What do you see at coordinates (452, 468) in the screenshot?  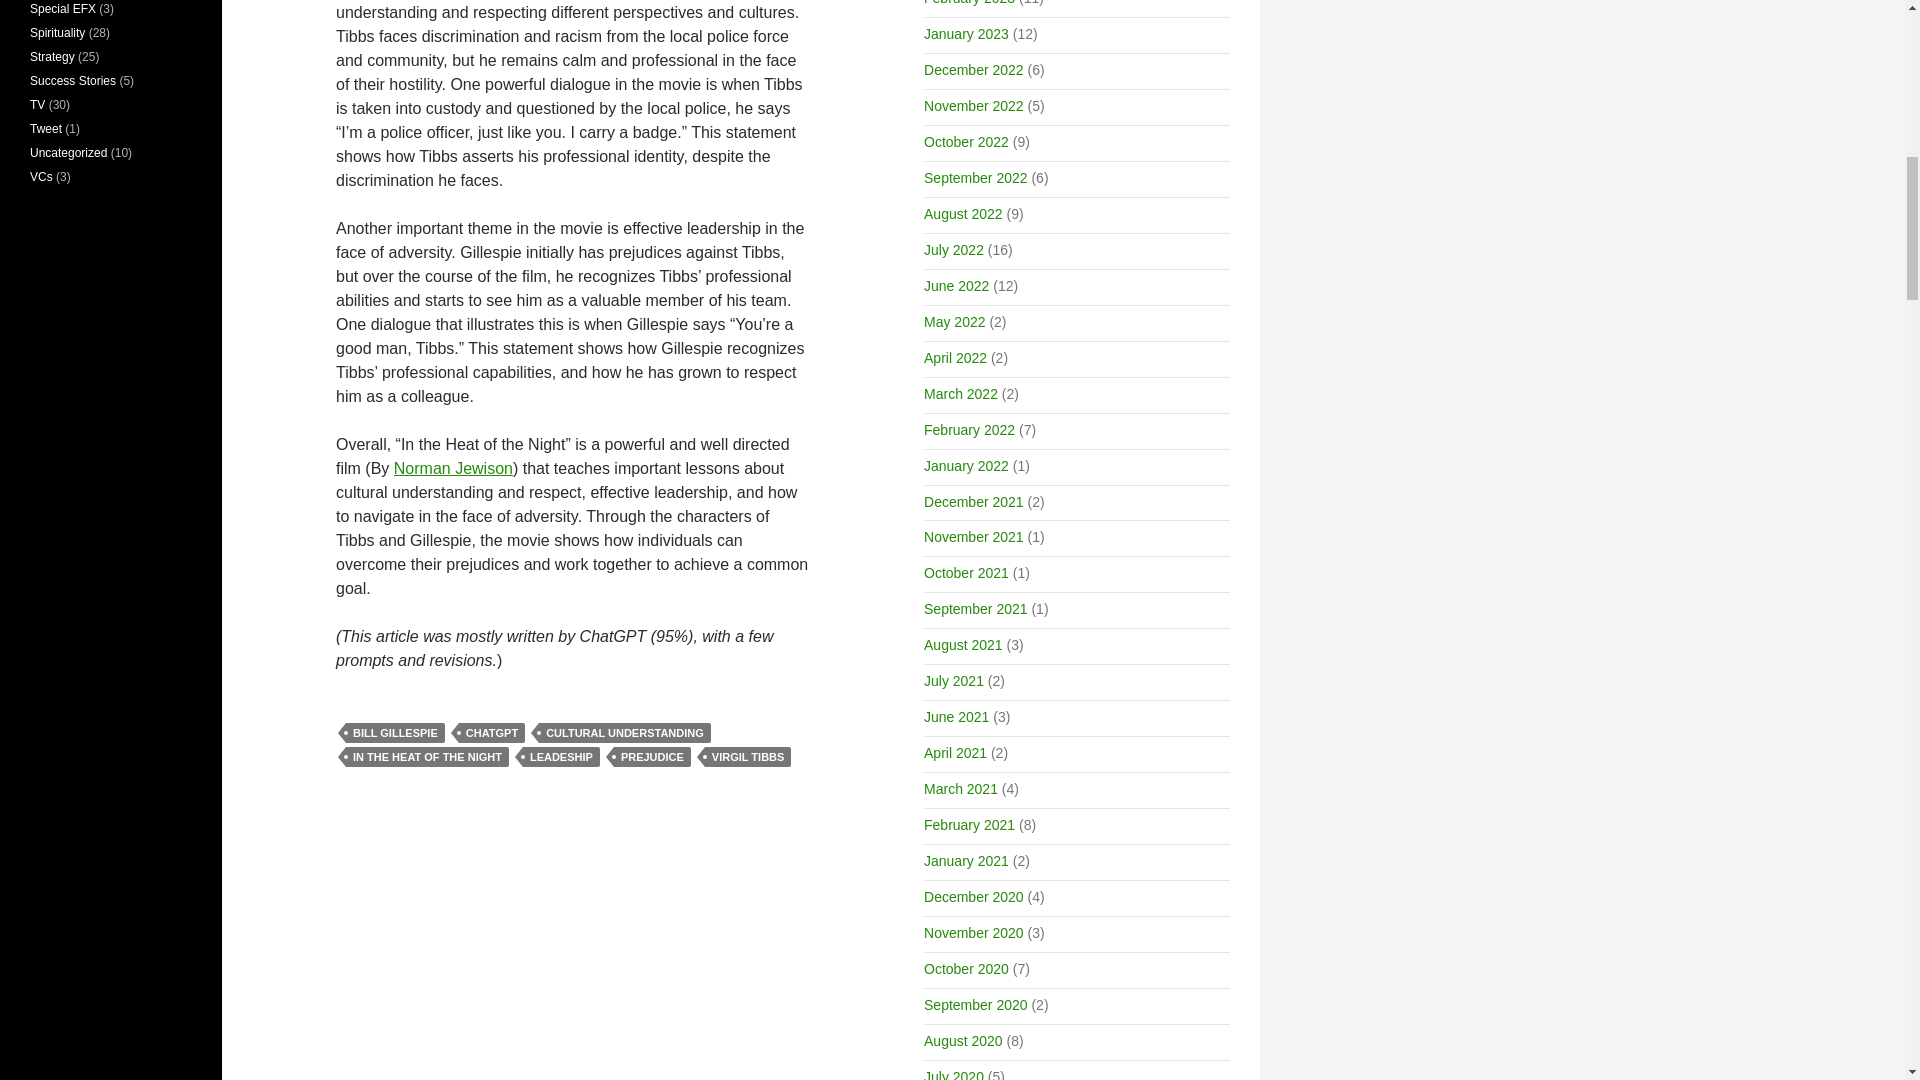 I see `Norman Jewison` at bounding box center [452, 468].